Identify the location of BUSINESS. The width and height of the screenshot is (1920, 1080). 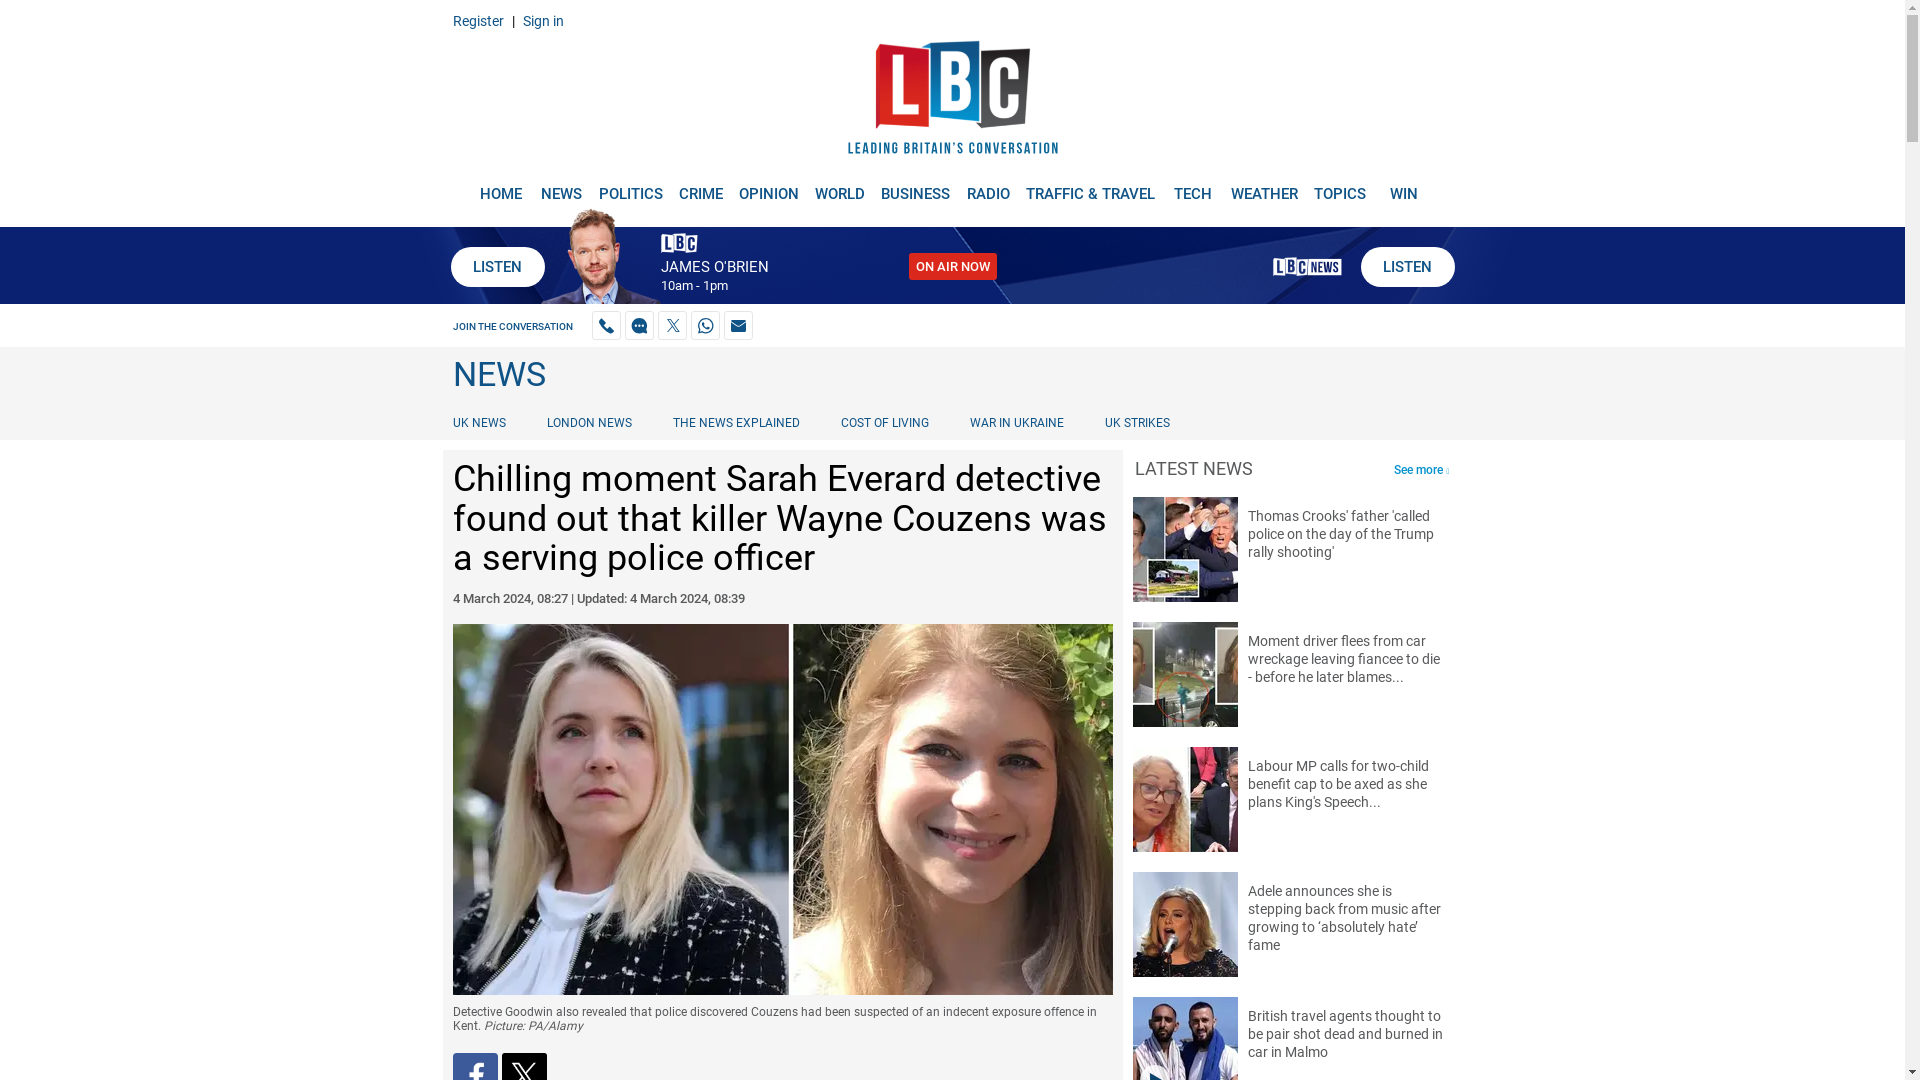
(916, 186).